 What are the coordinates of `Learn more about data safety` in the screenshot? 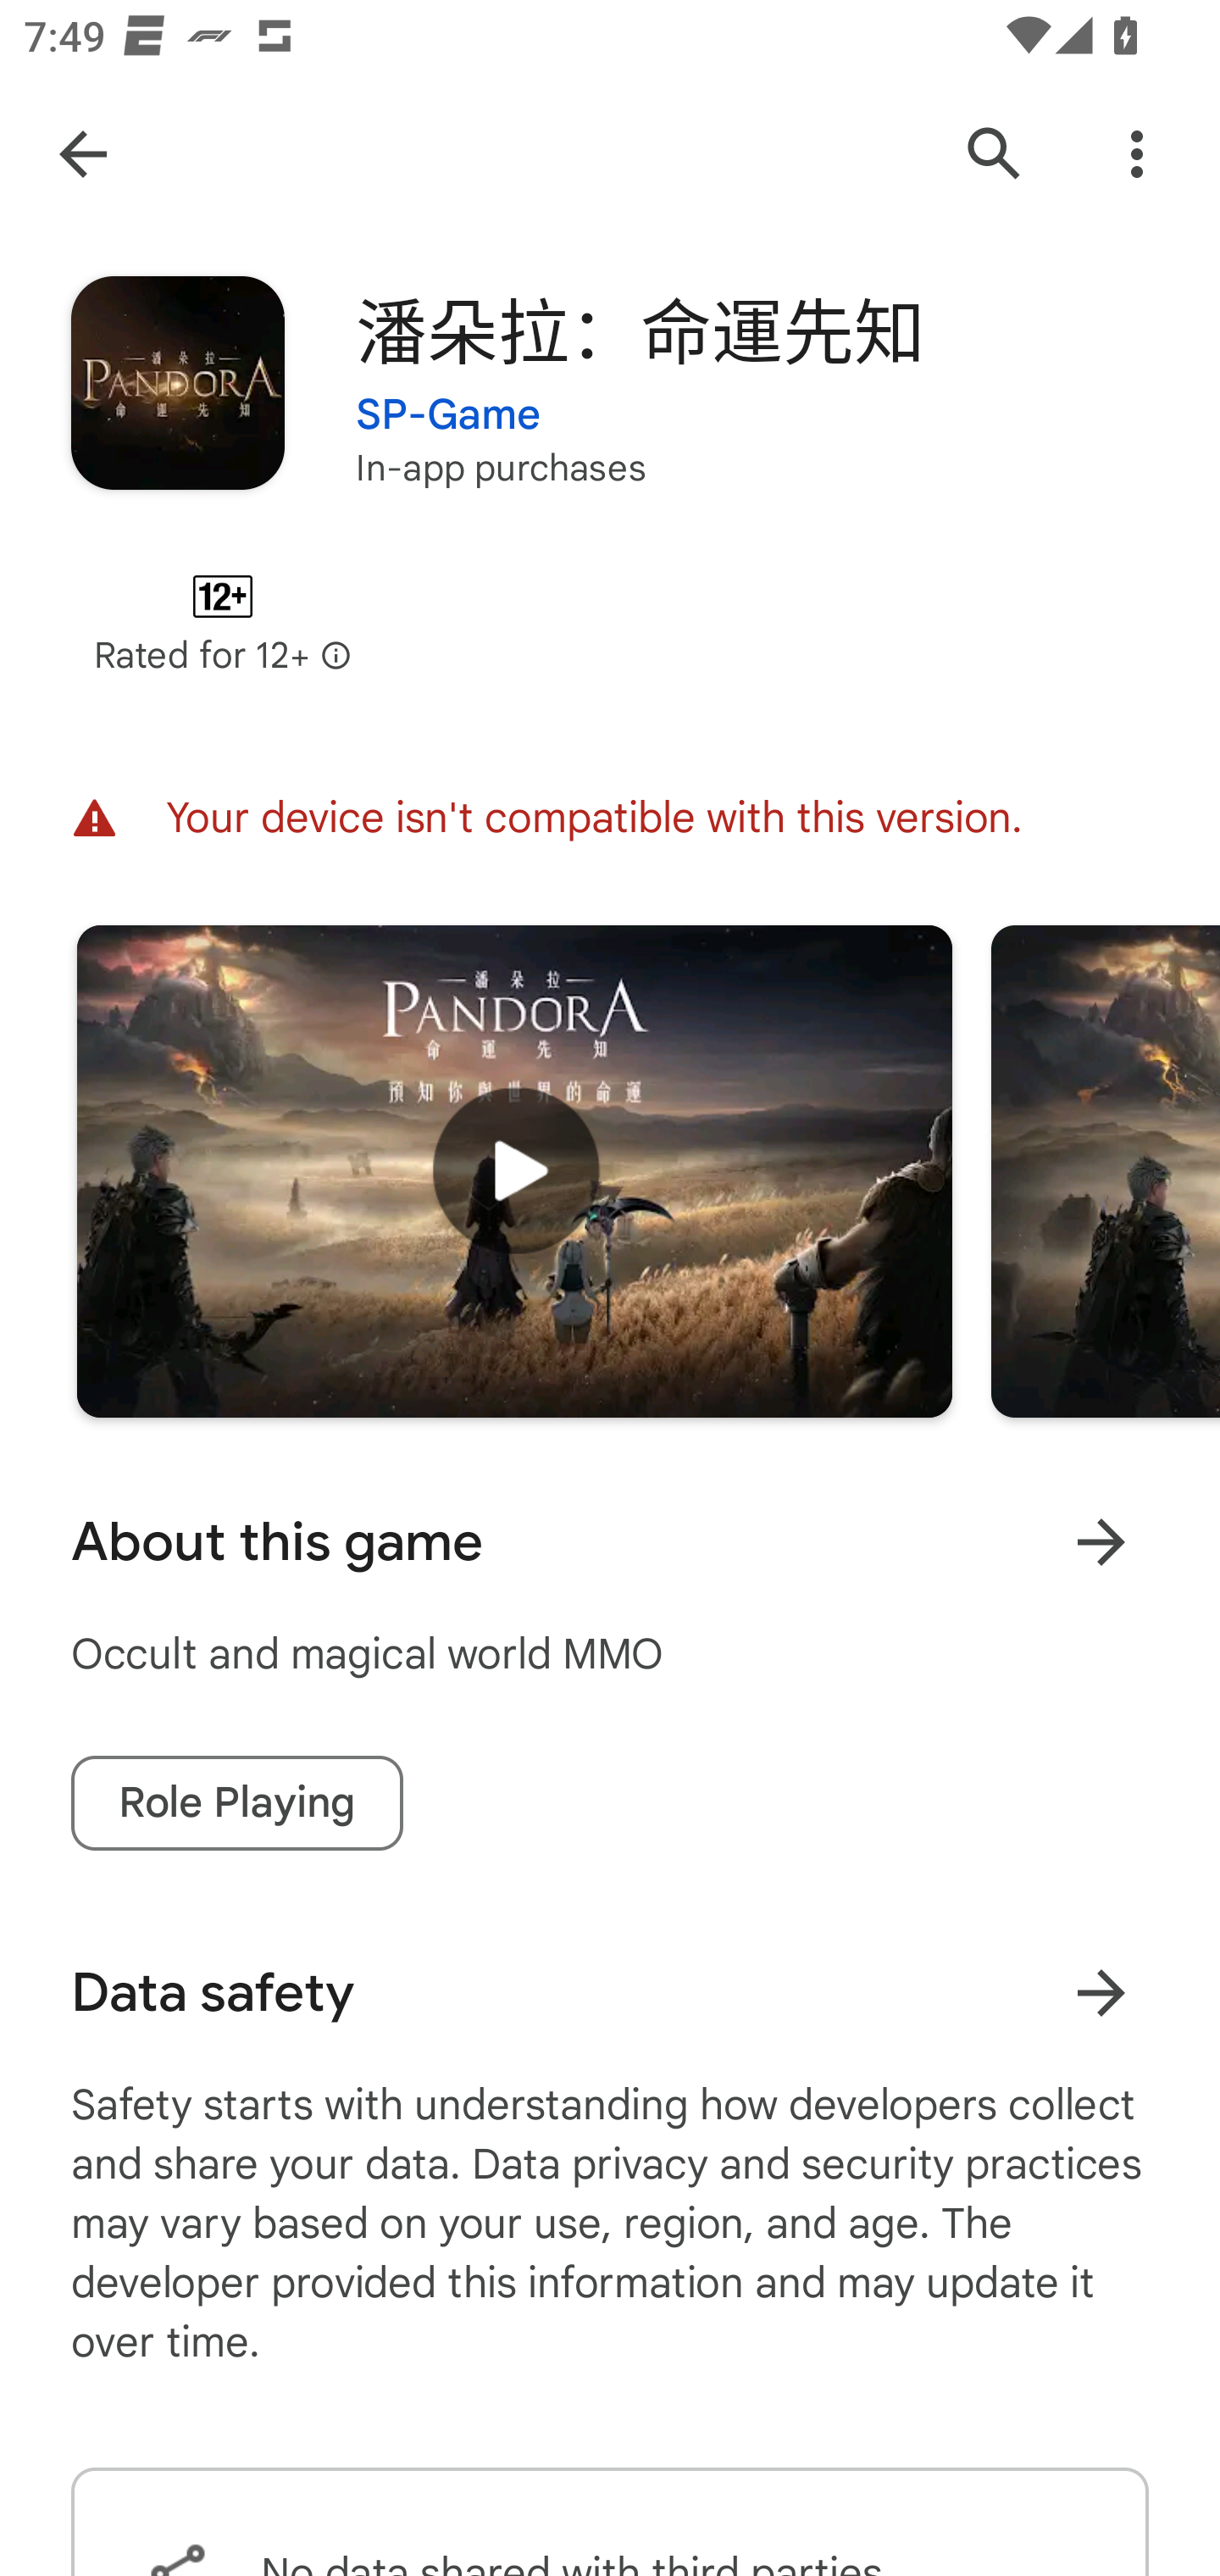 It's located at (1101, 1992).